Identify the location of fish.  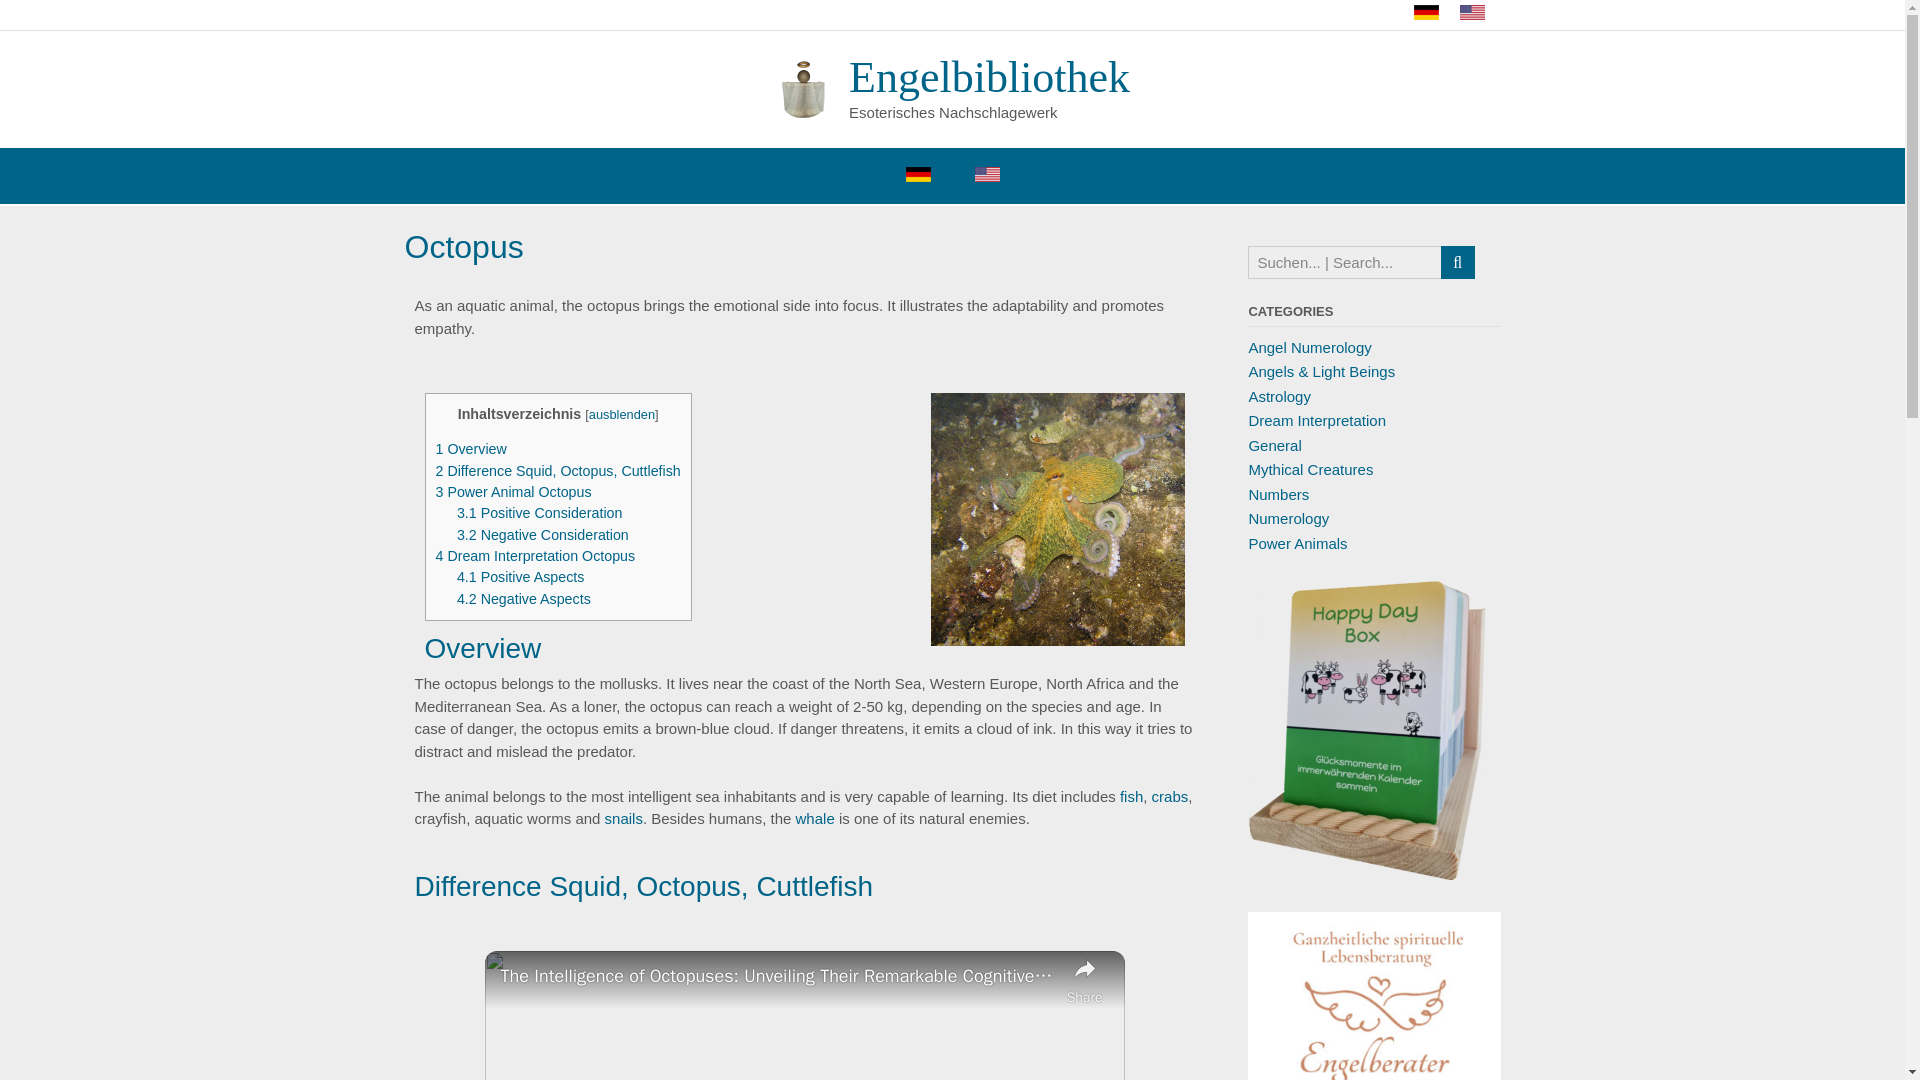
(1130, 796).